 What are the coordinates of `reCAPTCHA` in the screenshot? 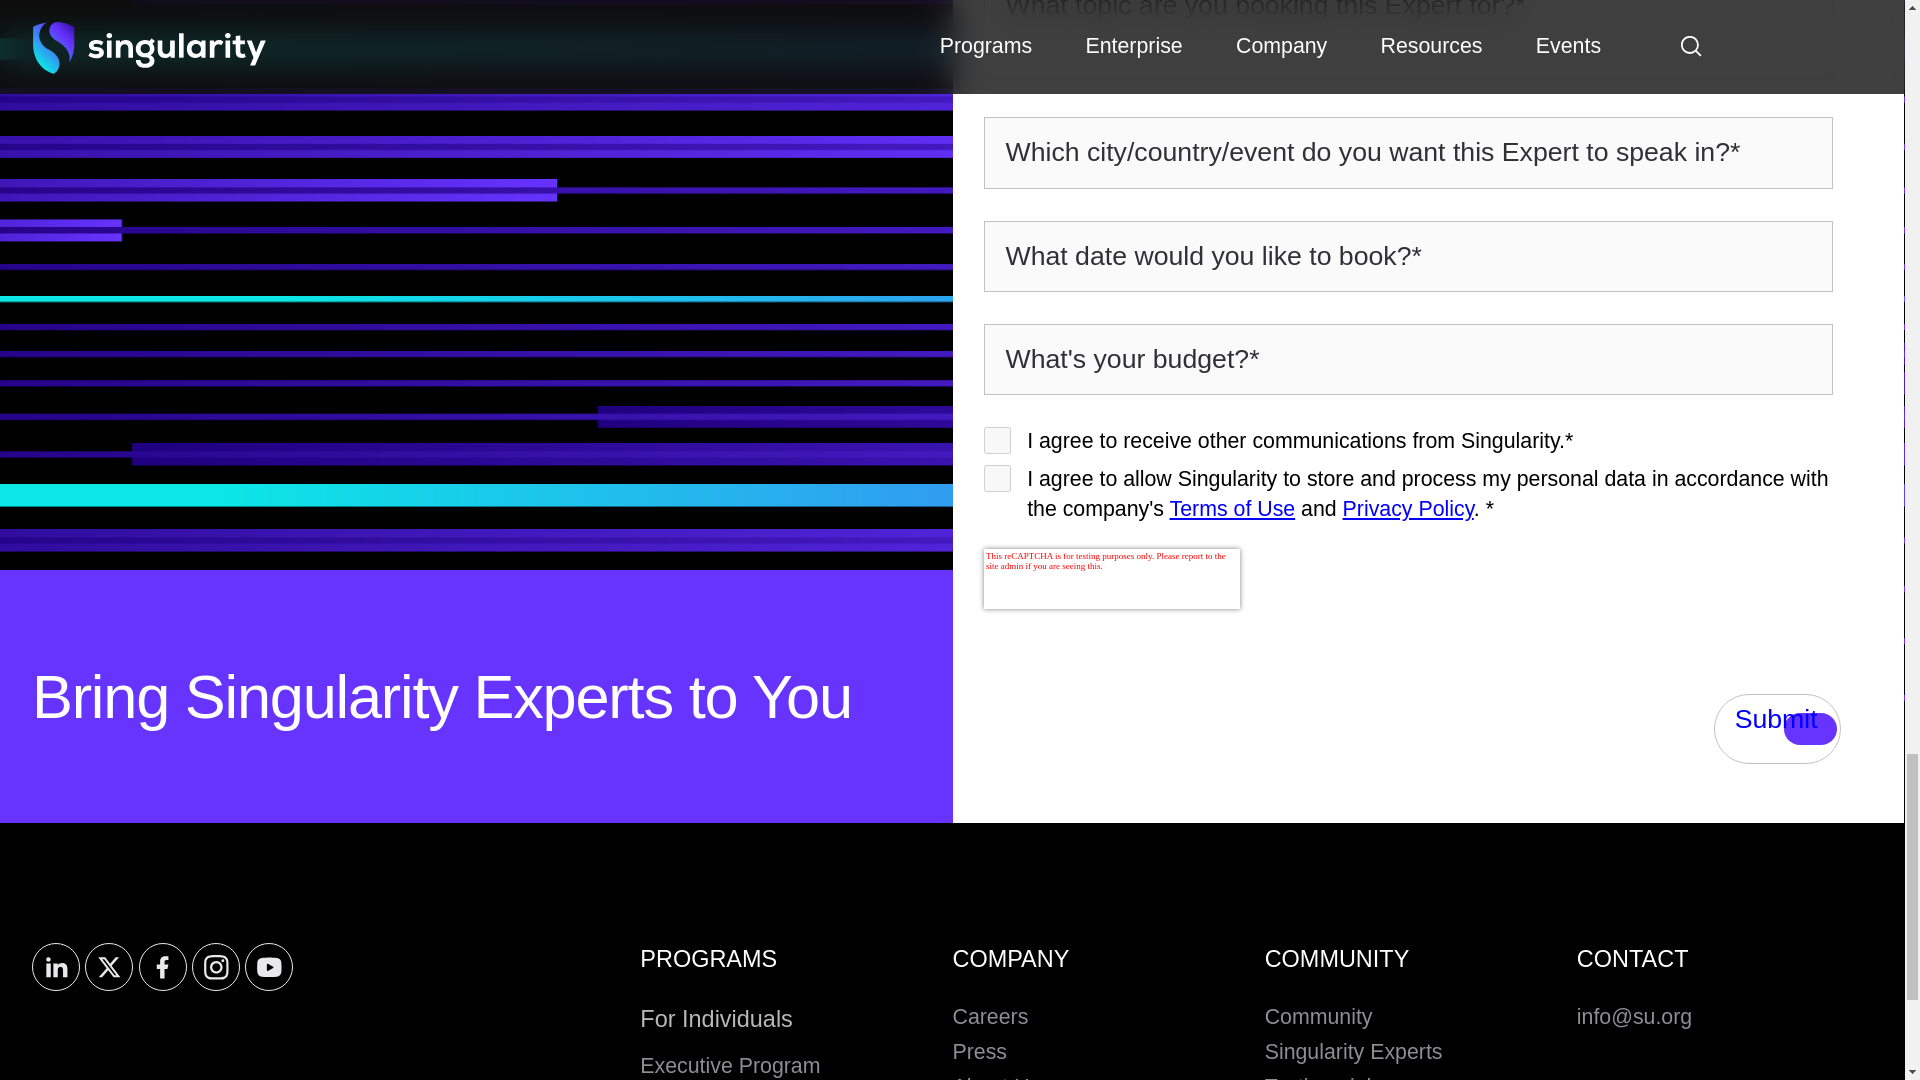 It's located at (1112, 578).